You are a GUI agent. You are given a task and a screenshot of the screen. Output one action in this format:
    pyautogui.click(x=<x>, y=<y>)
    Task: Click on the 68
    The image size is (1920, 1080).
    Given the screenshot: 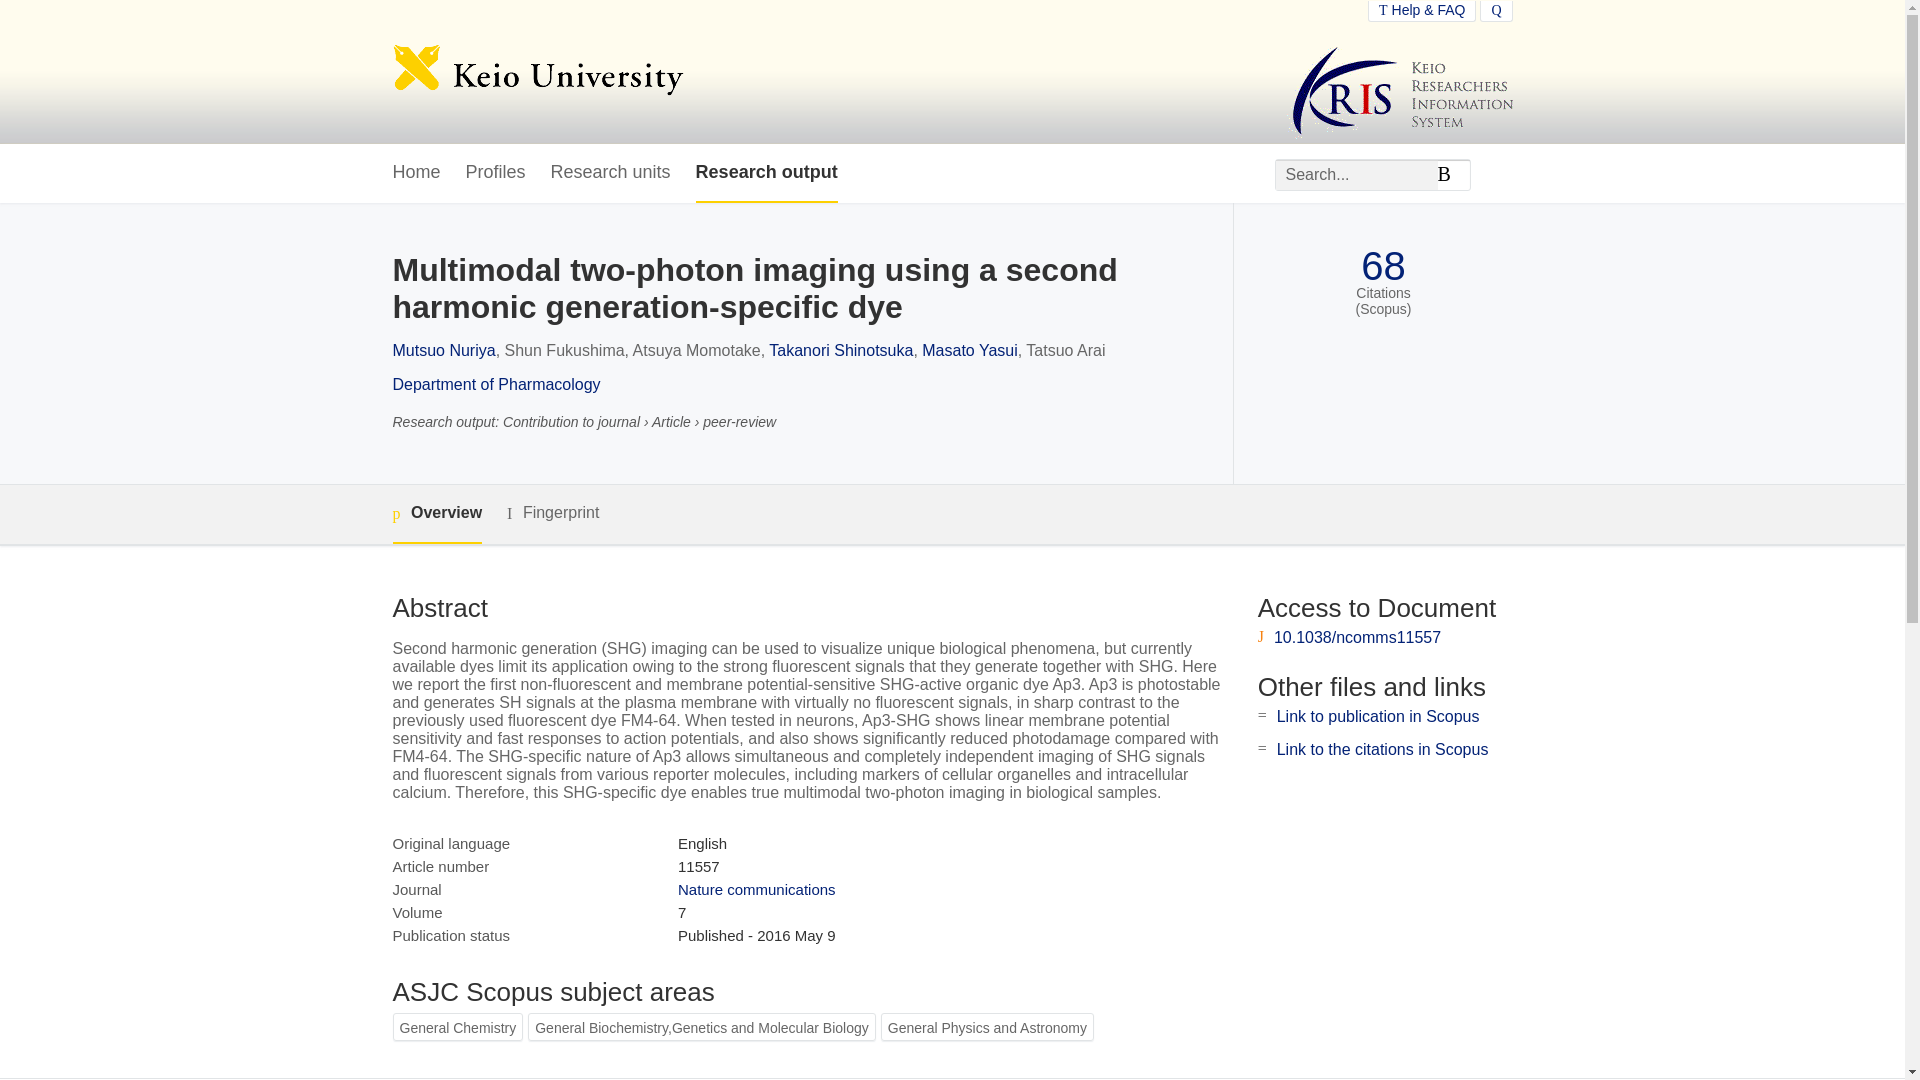 What is the action you would take?
    pyautogui.click(x=1383, y=266)
    